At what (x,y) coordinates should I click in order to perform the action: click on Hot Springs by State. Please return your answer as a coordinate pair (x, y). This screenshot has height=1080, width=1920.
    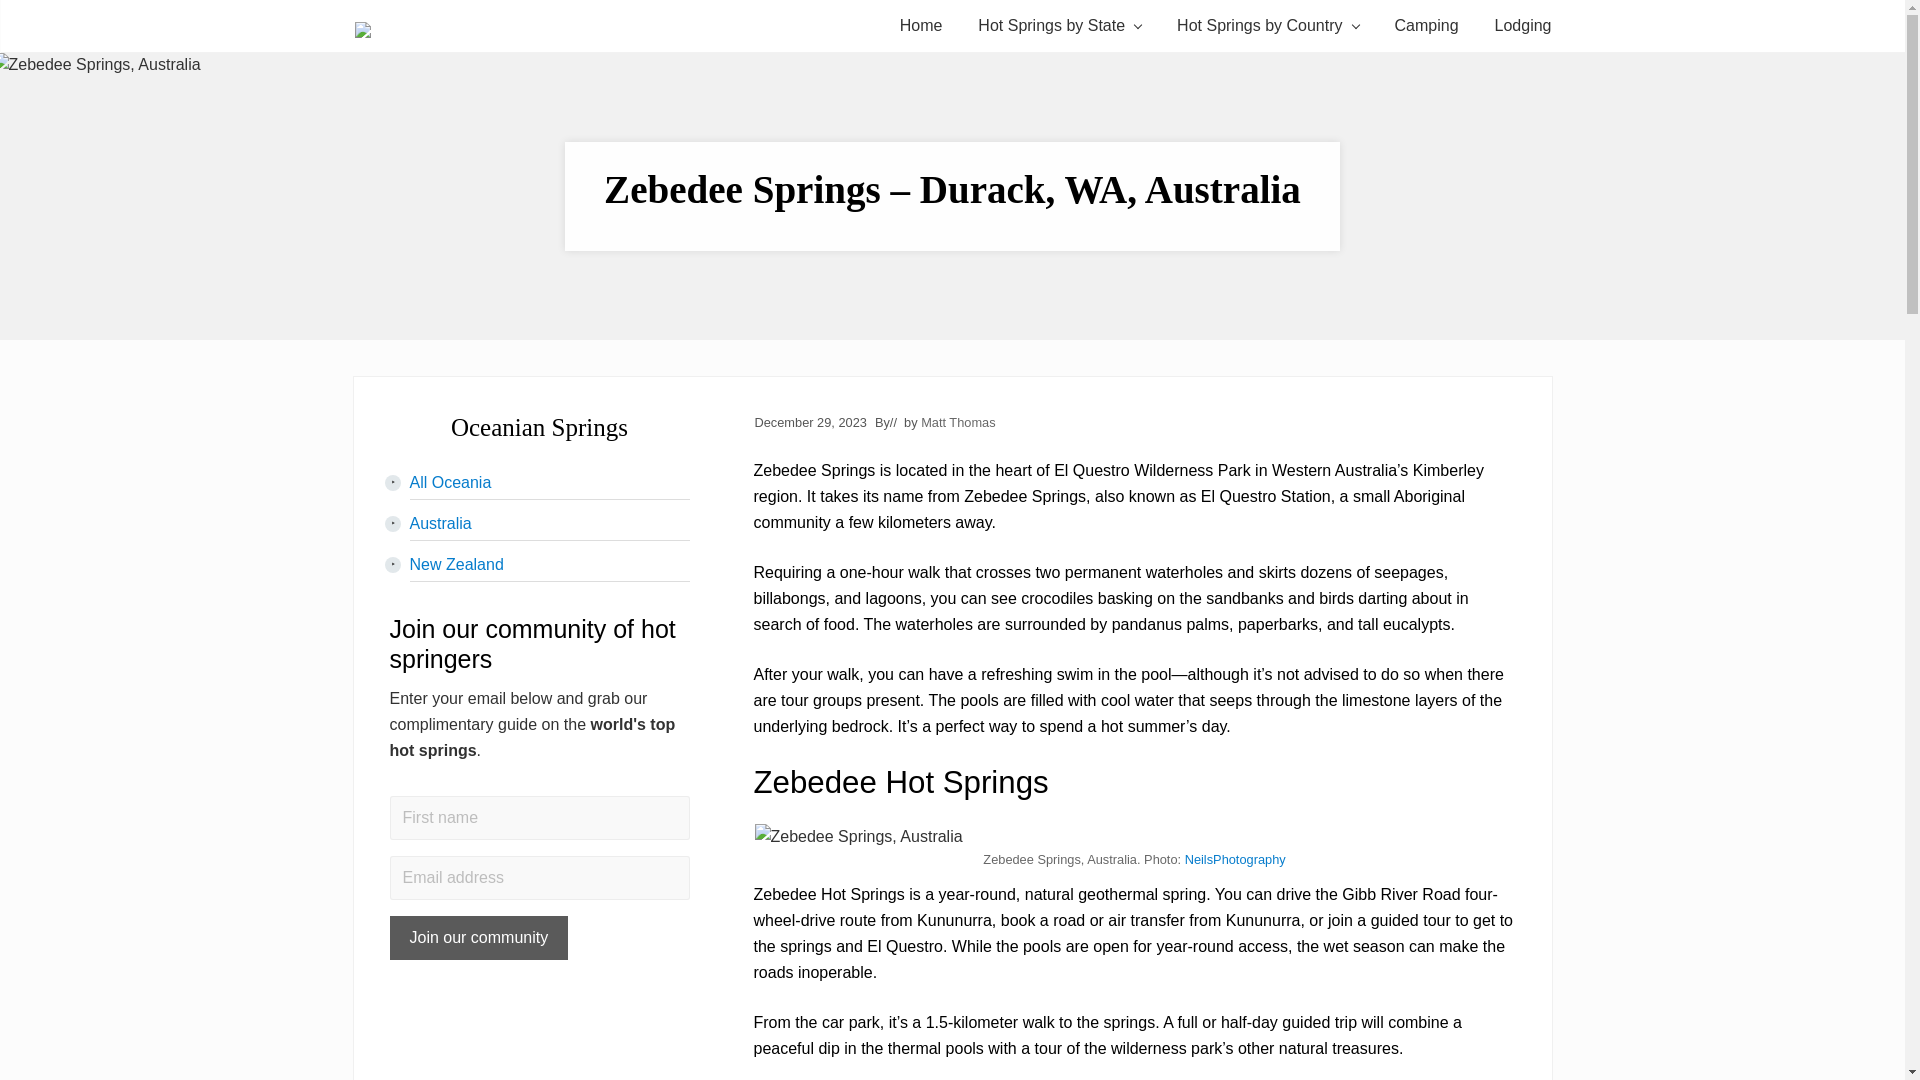
    Looking at the image, I should click on (1059, 25).